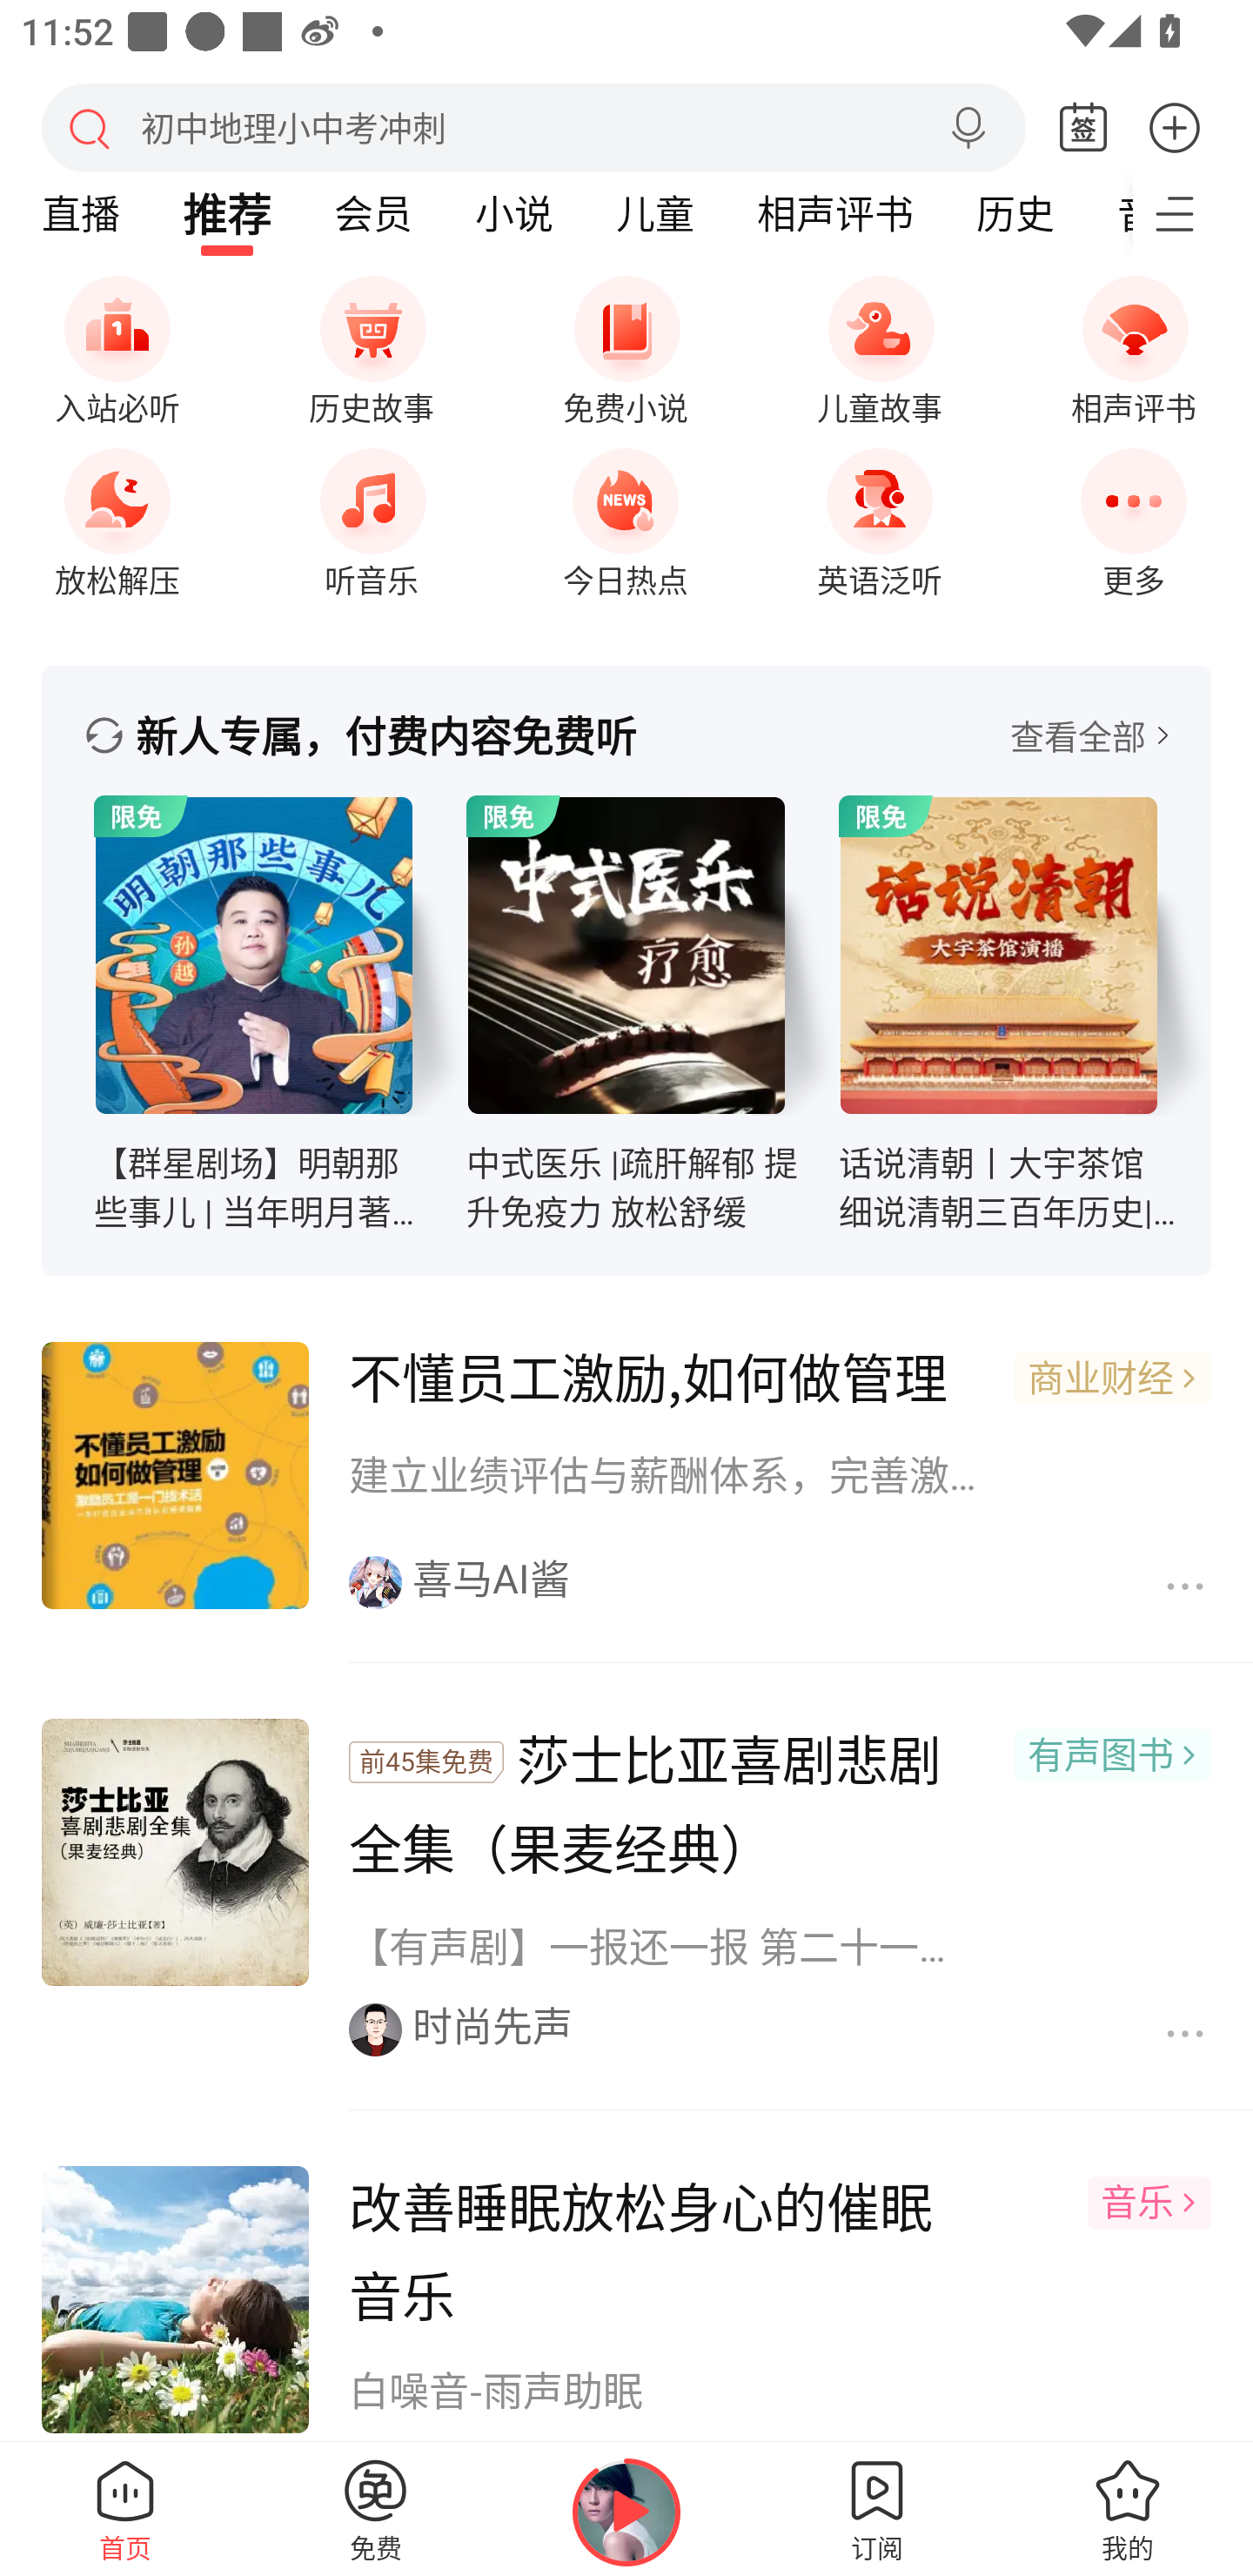 This screenshot has height=2576, width=1253. Describe the element at coordinates (371, 345) in the screenshot. I see `历史故事` at that location.